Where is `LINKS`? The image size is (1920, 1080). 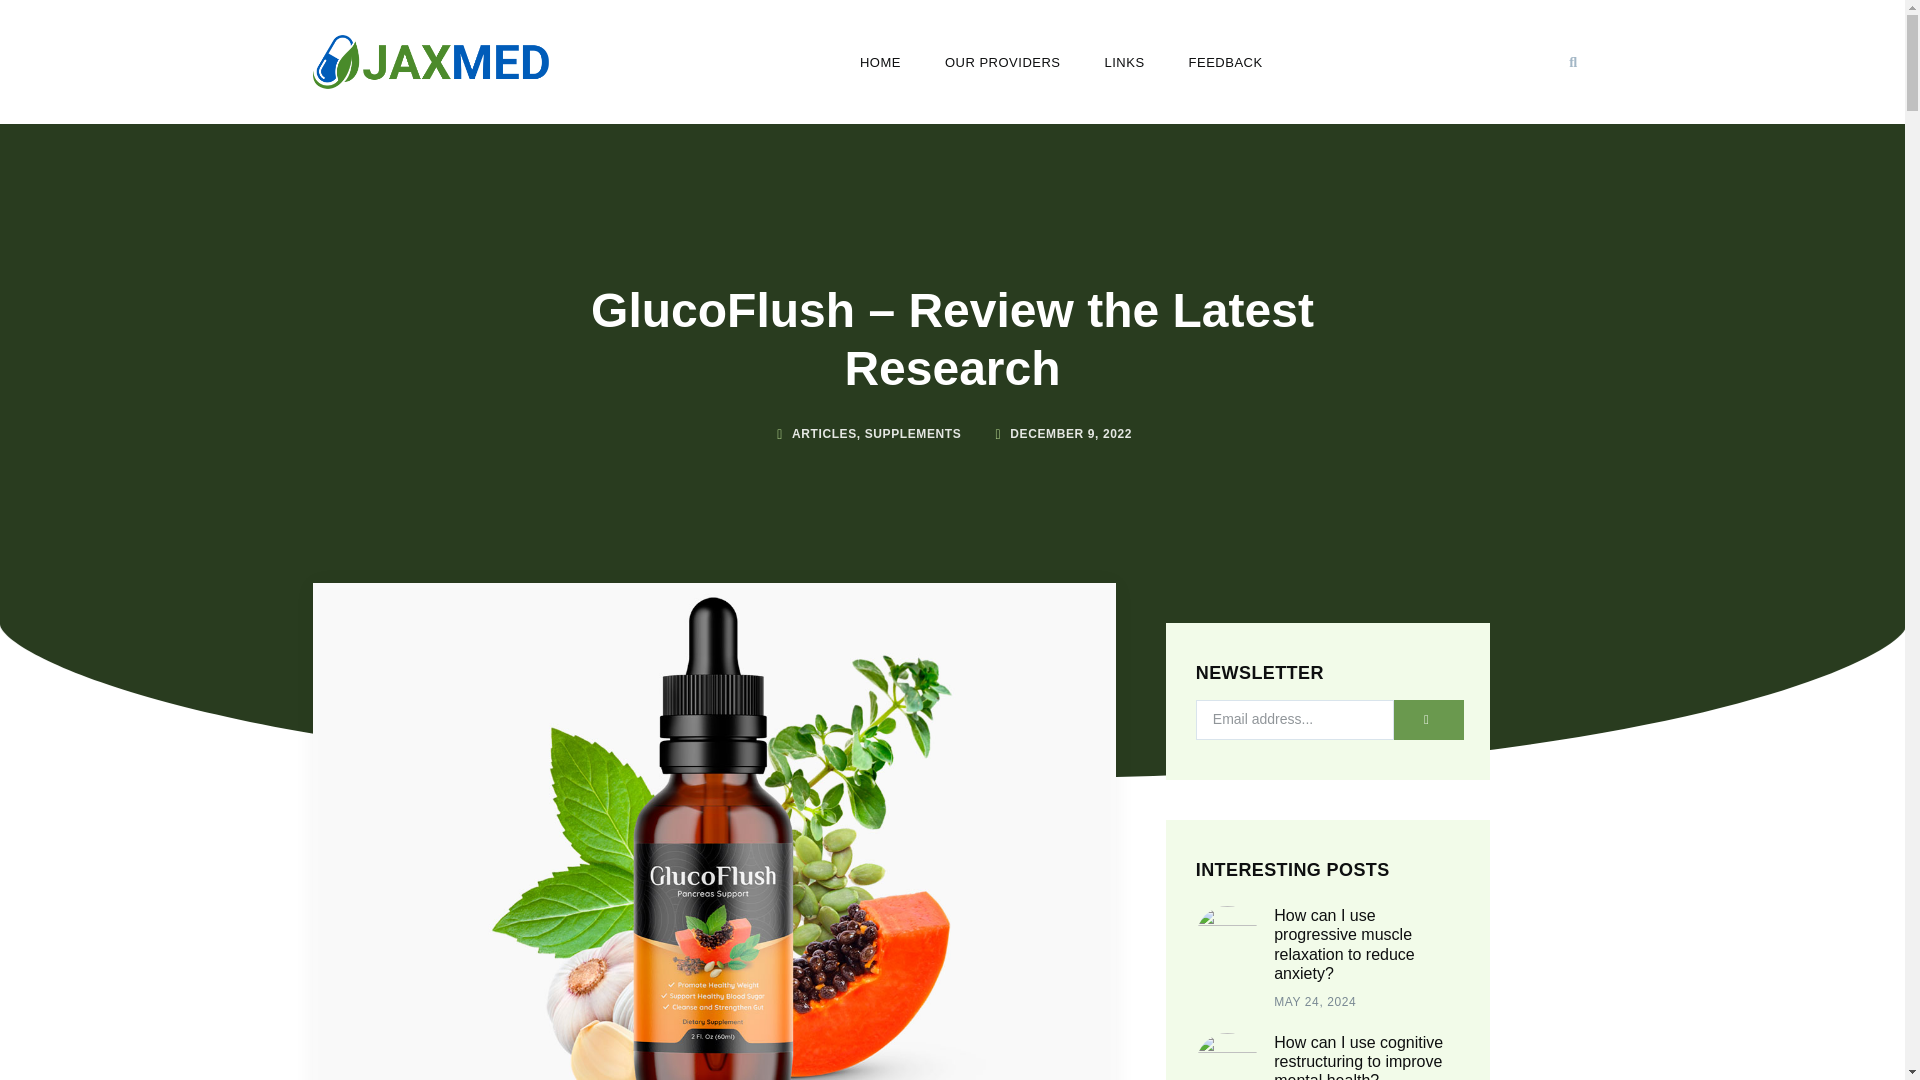
LINKS is located at coordinates (1124, 62).